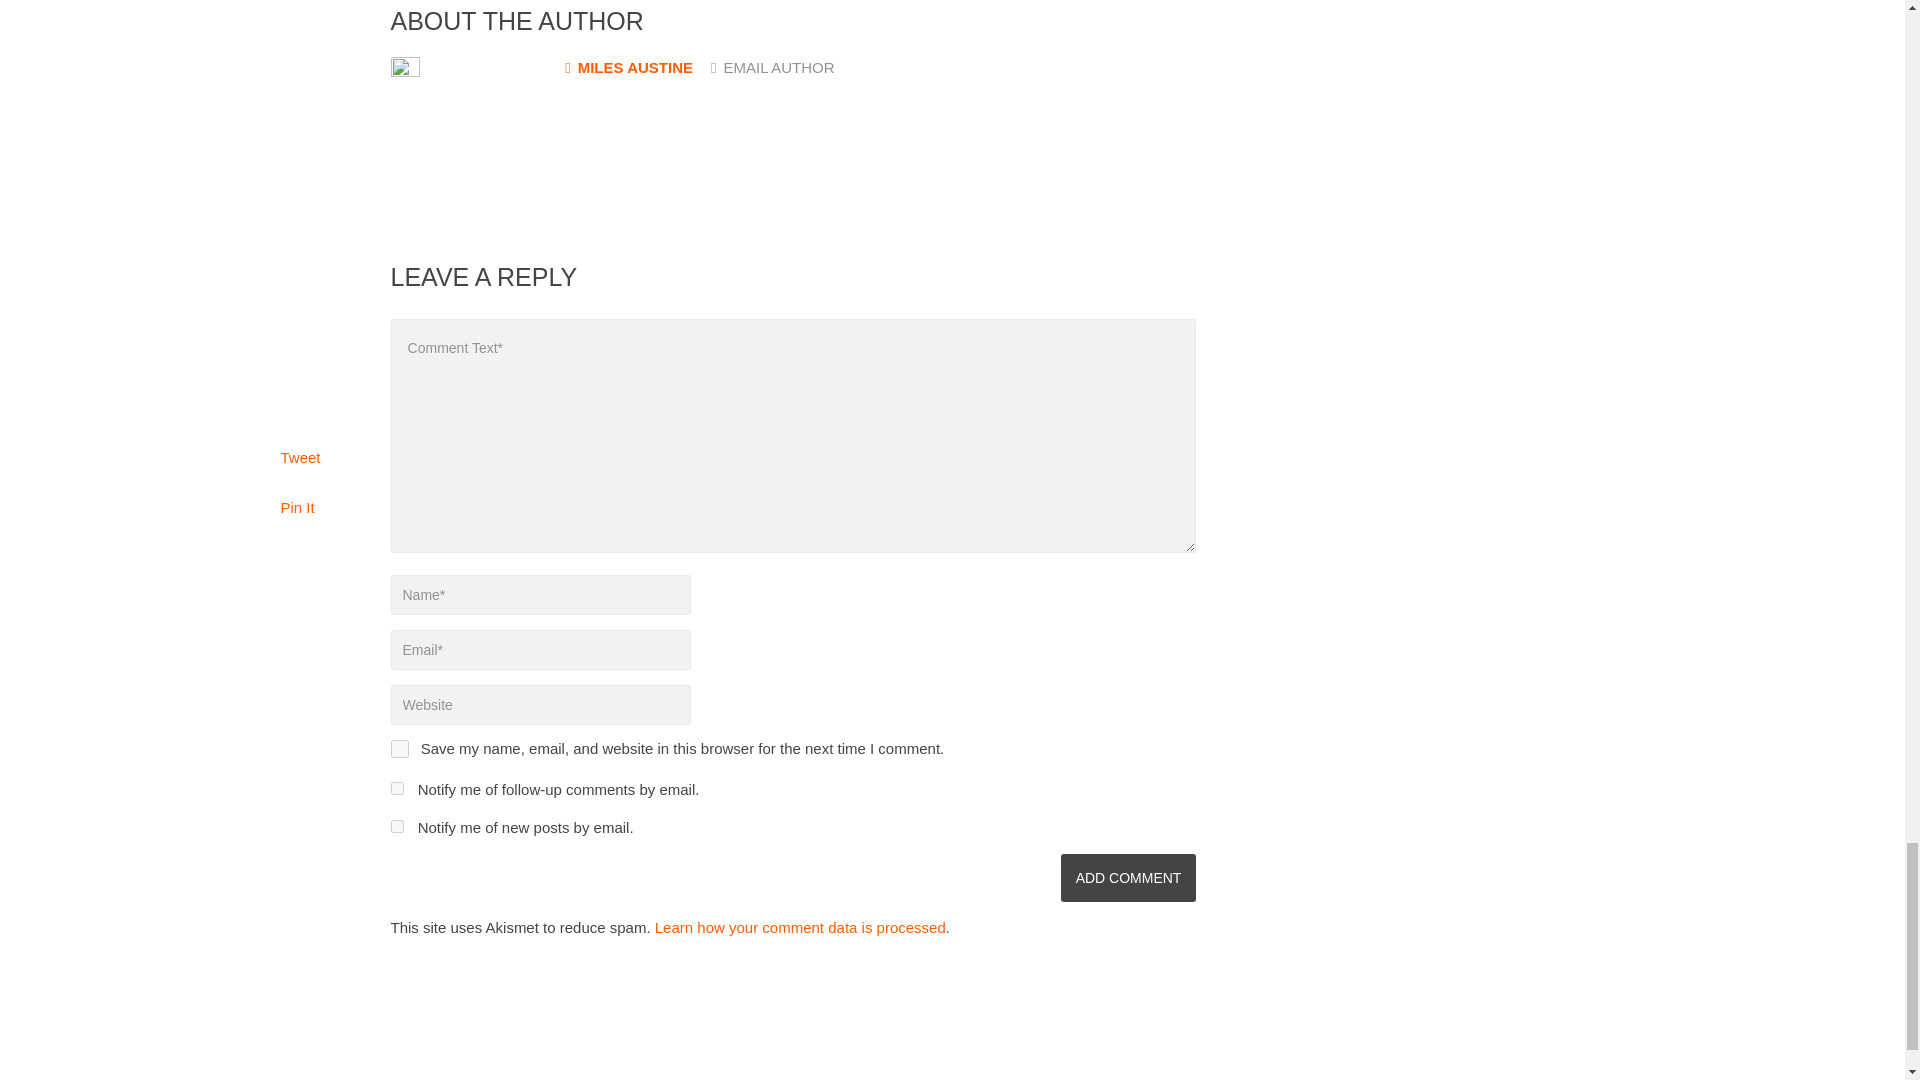 Image resolution: width=1920 pixels, height=1080 pixels. I want to click on Add Comment, so click(1128, 878).